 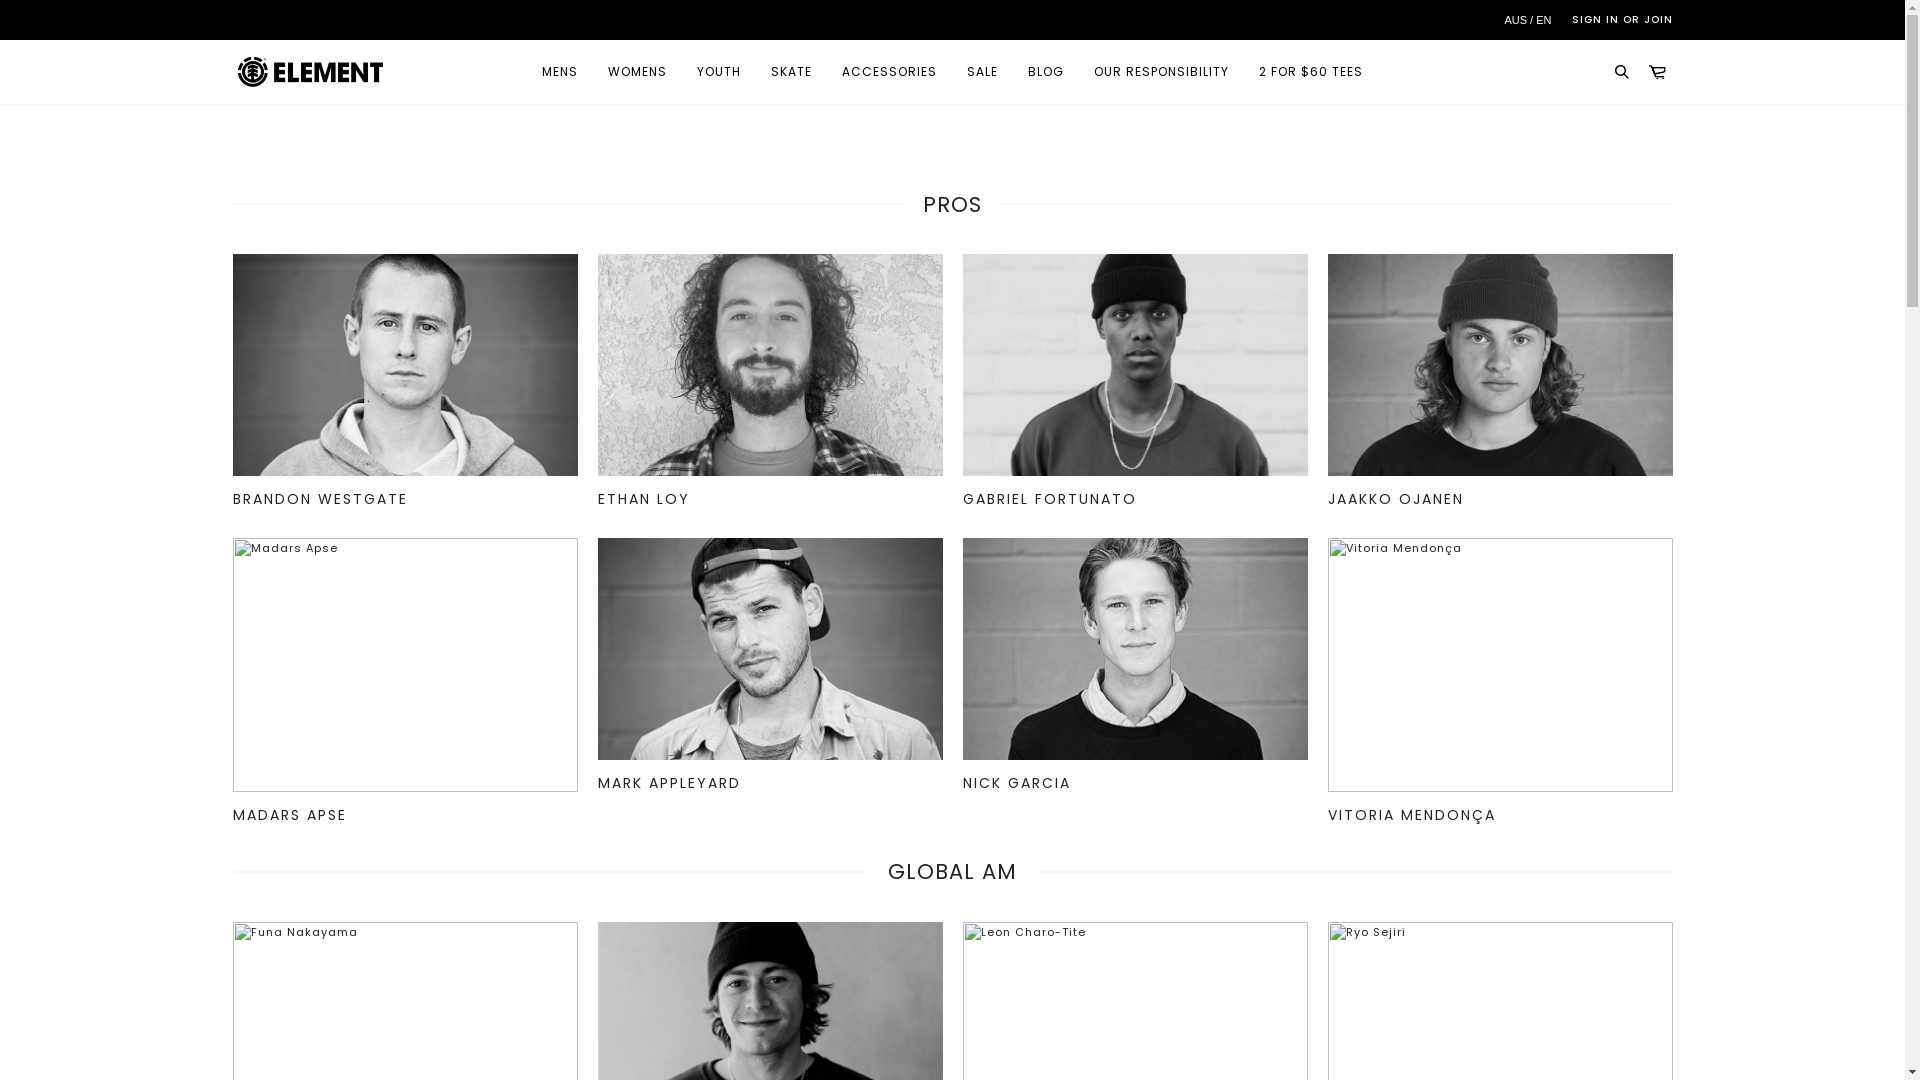 I want to click on ACCESSORIES, so click(x=890, y=72).